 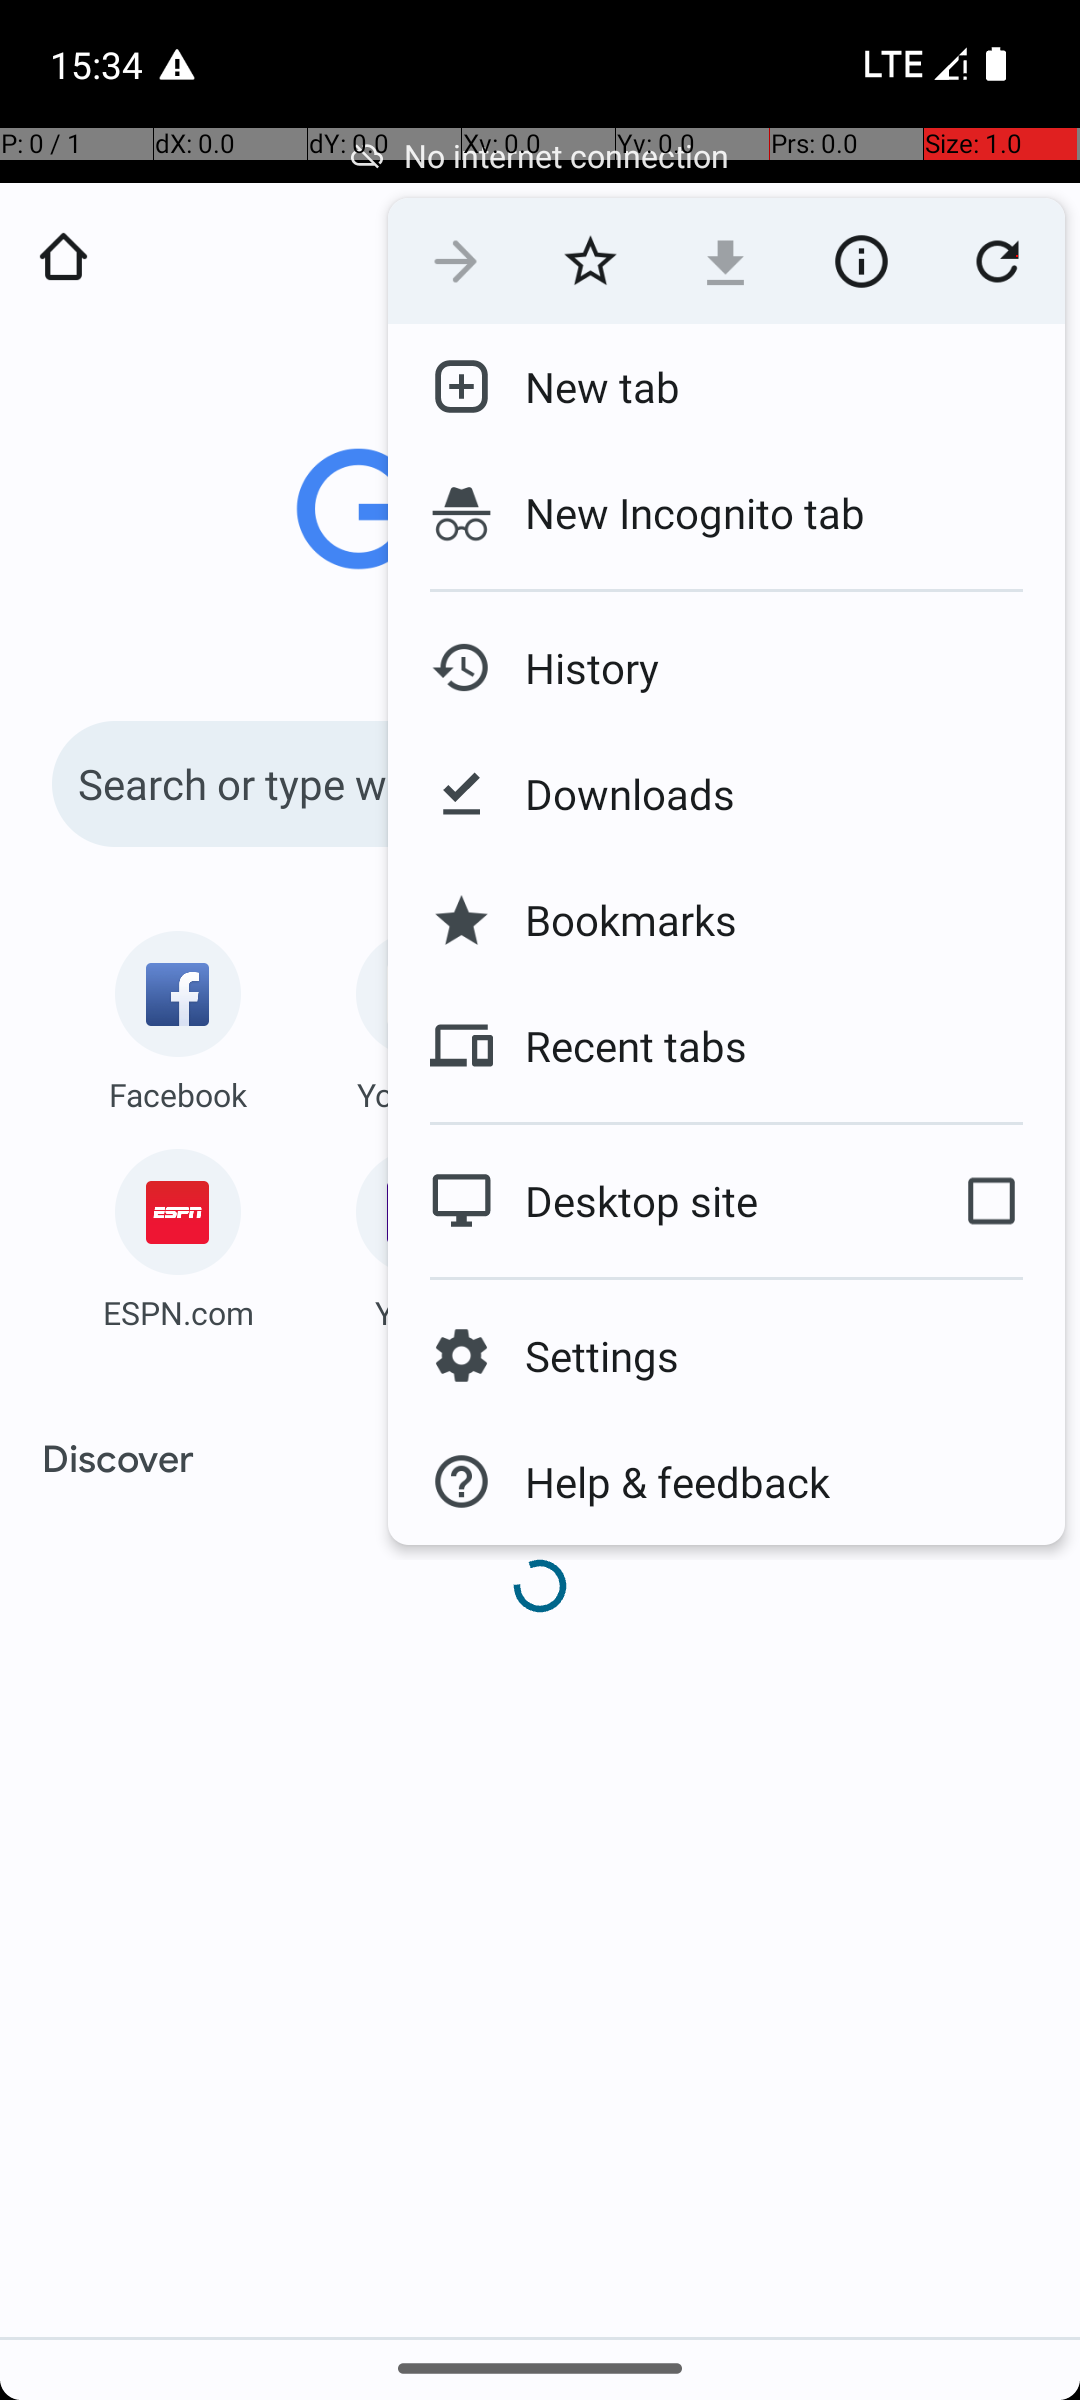 I want to click on Refresh, so click(x=997, y=261).